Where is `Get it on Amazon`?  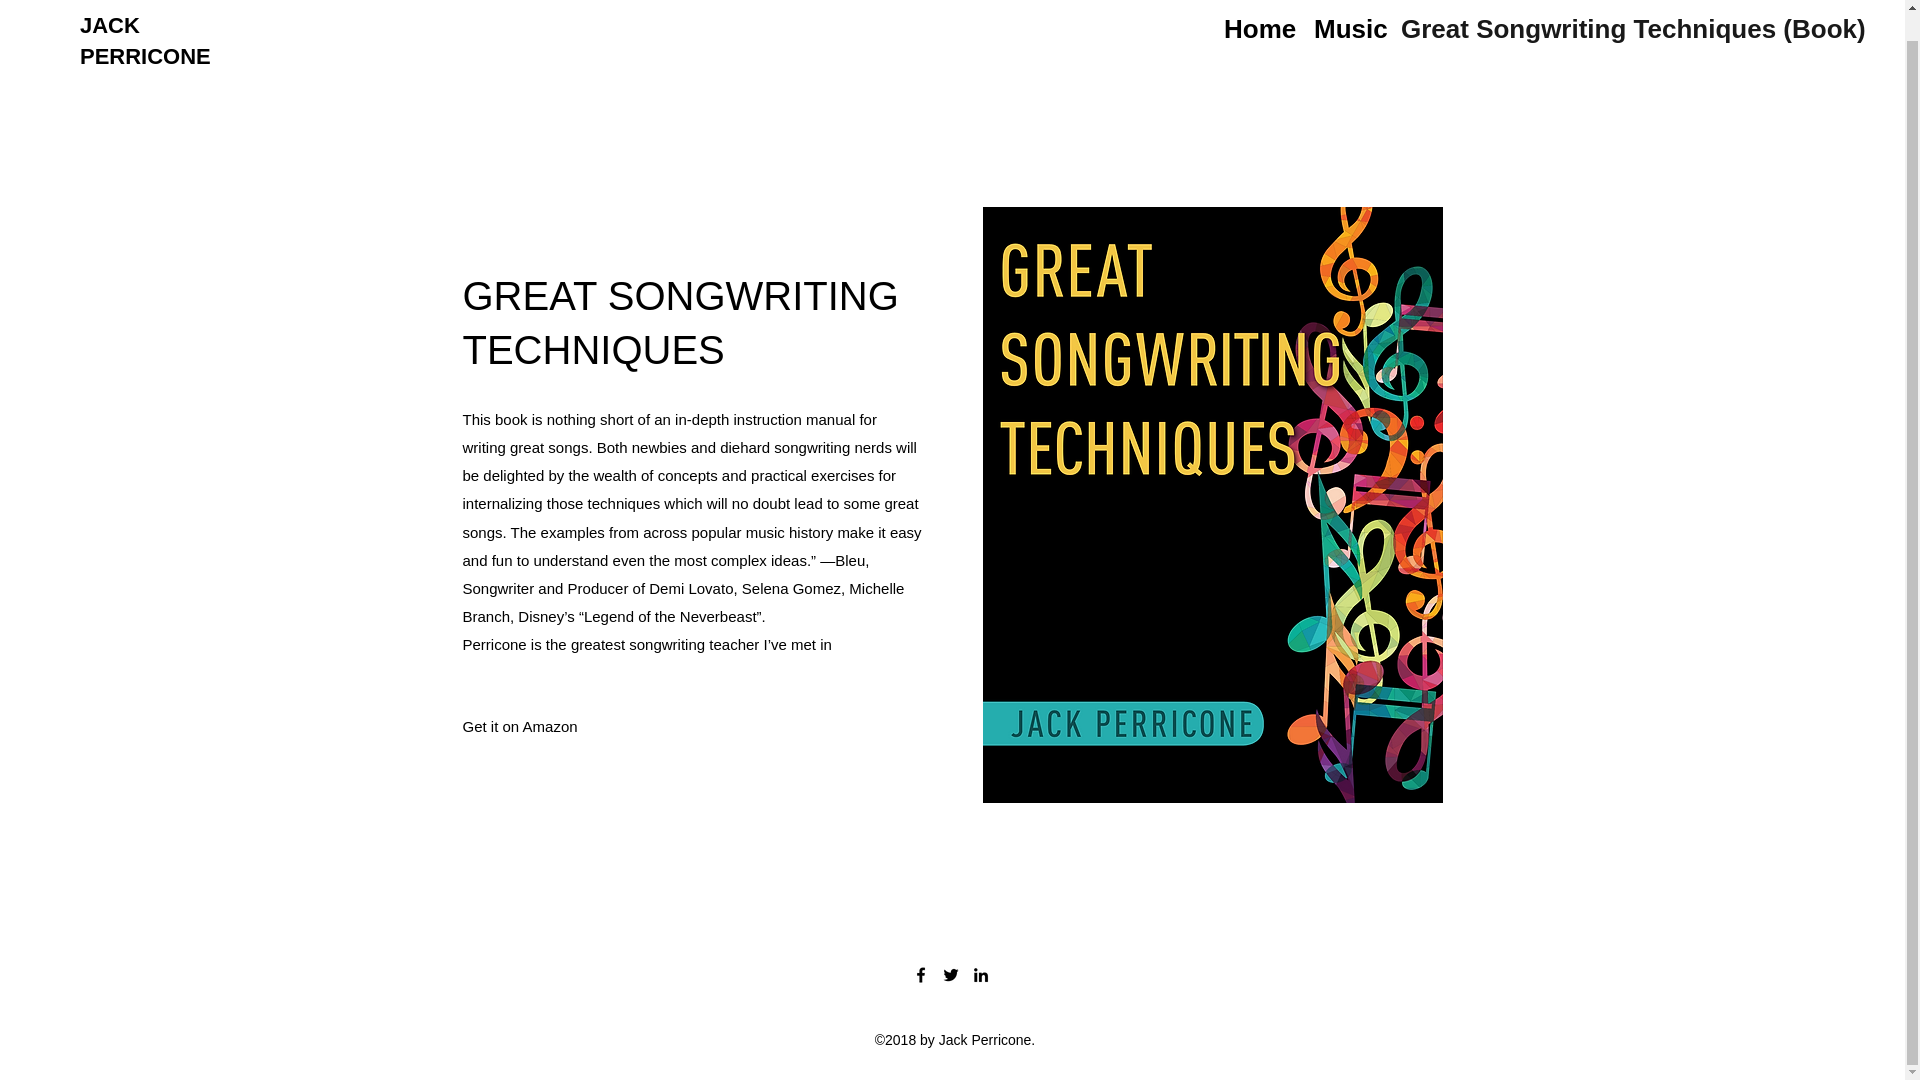
Get it on Amazon is located at coordinates (520, 726).